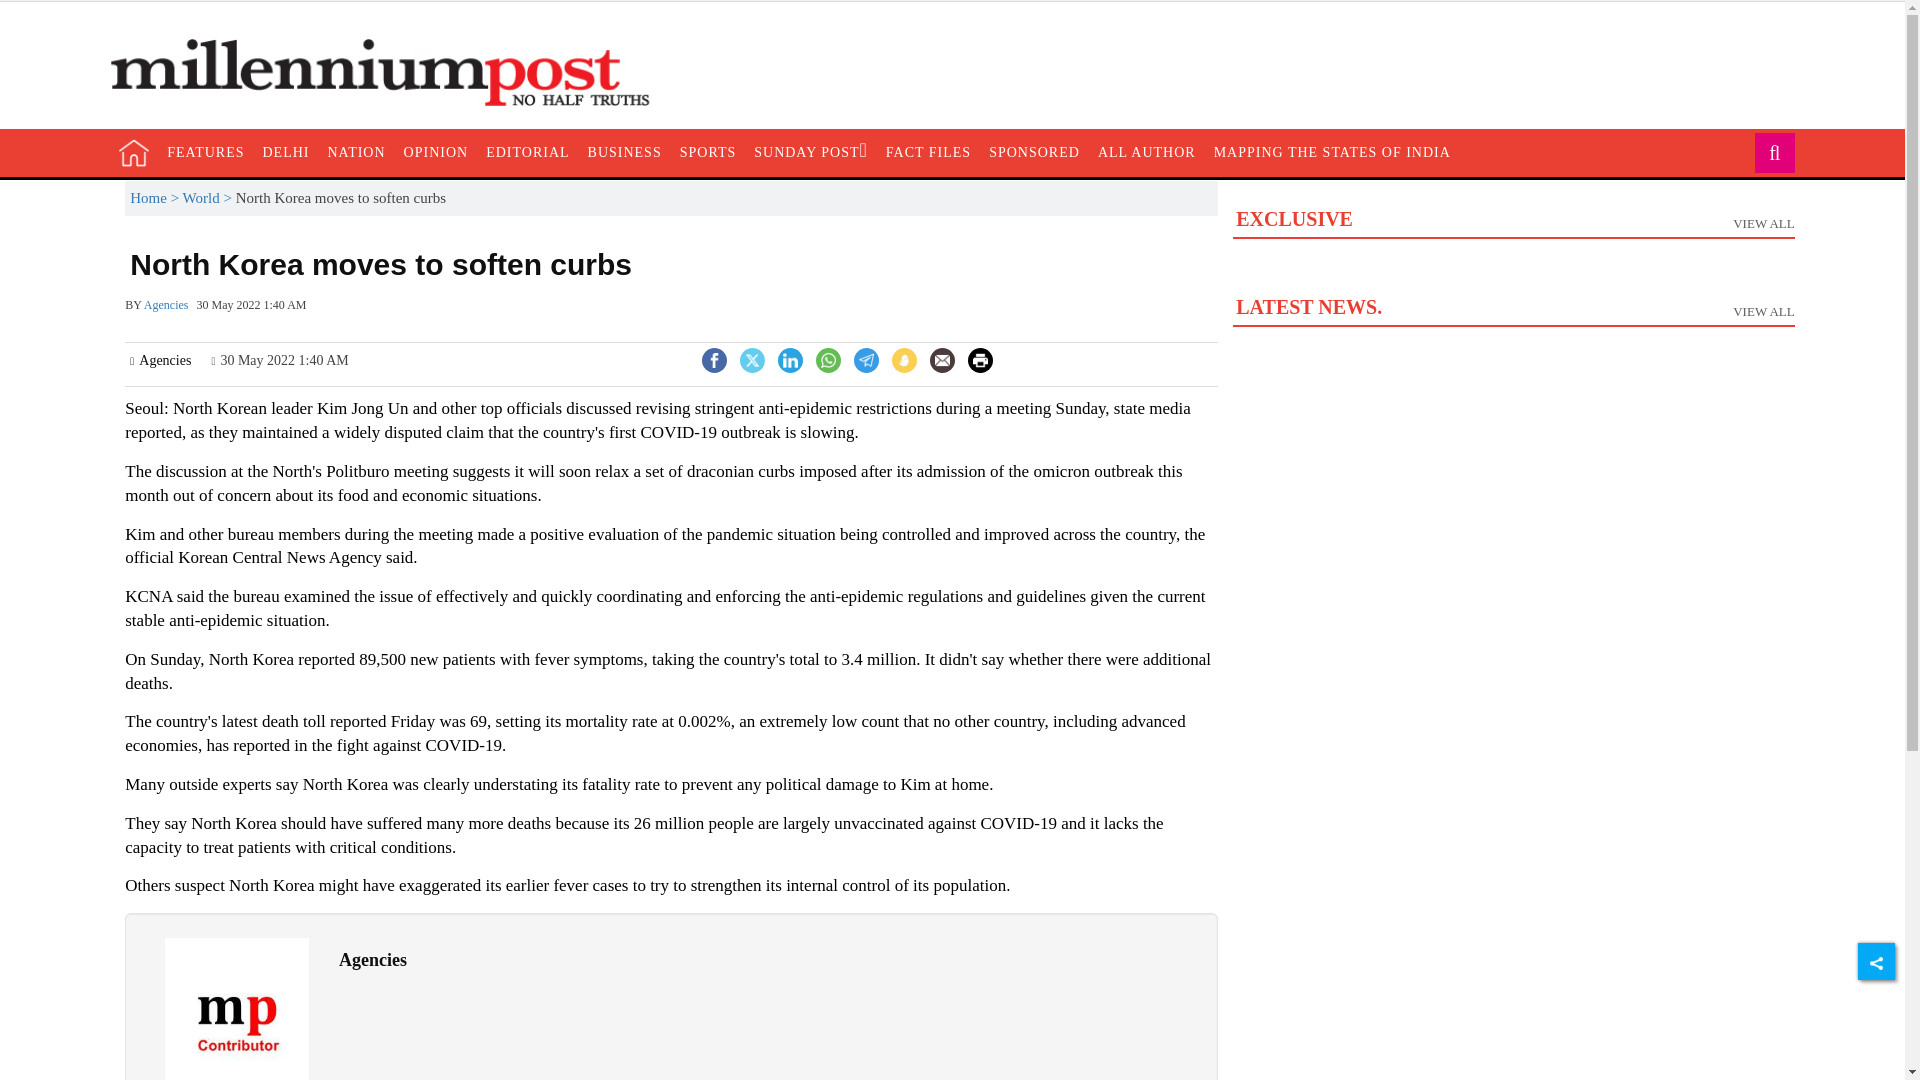  I want to click on DELHI, so click(624, 152).